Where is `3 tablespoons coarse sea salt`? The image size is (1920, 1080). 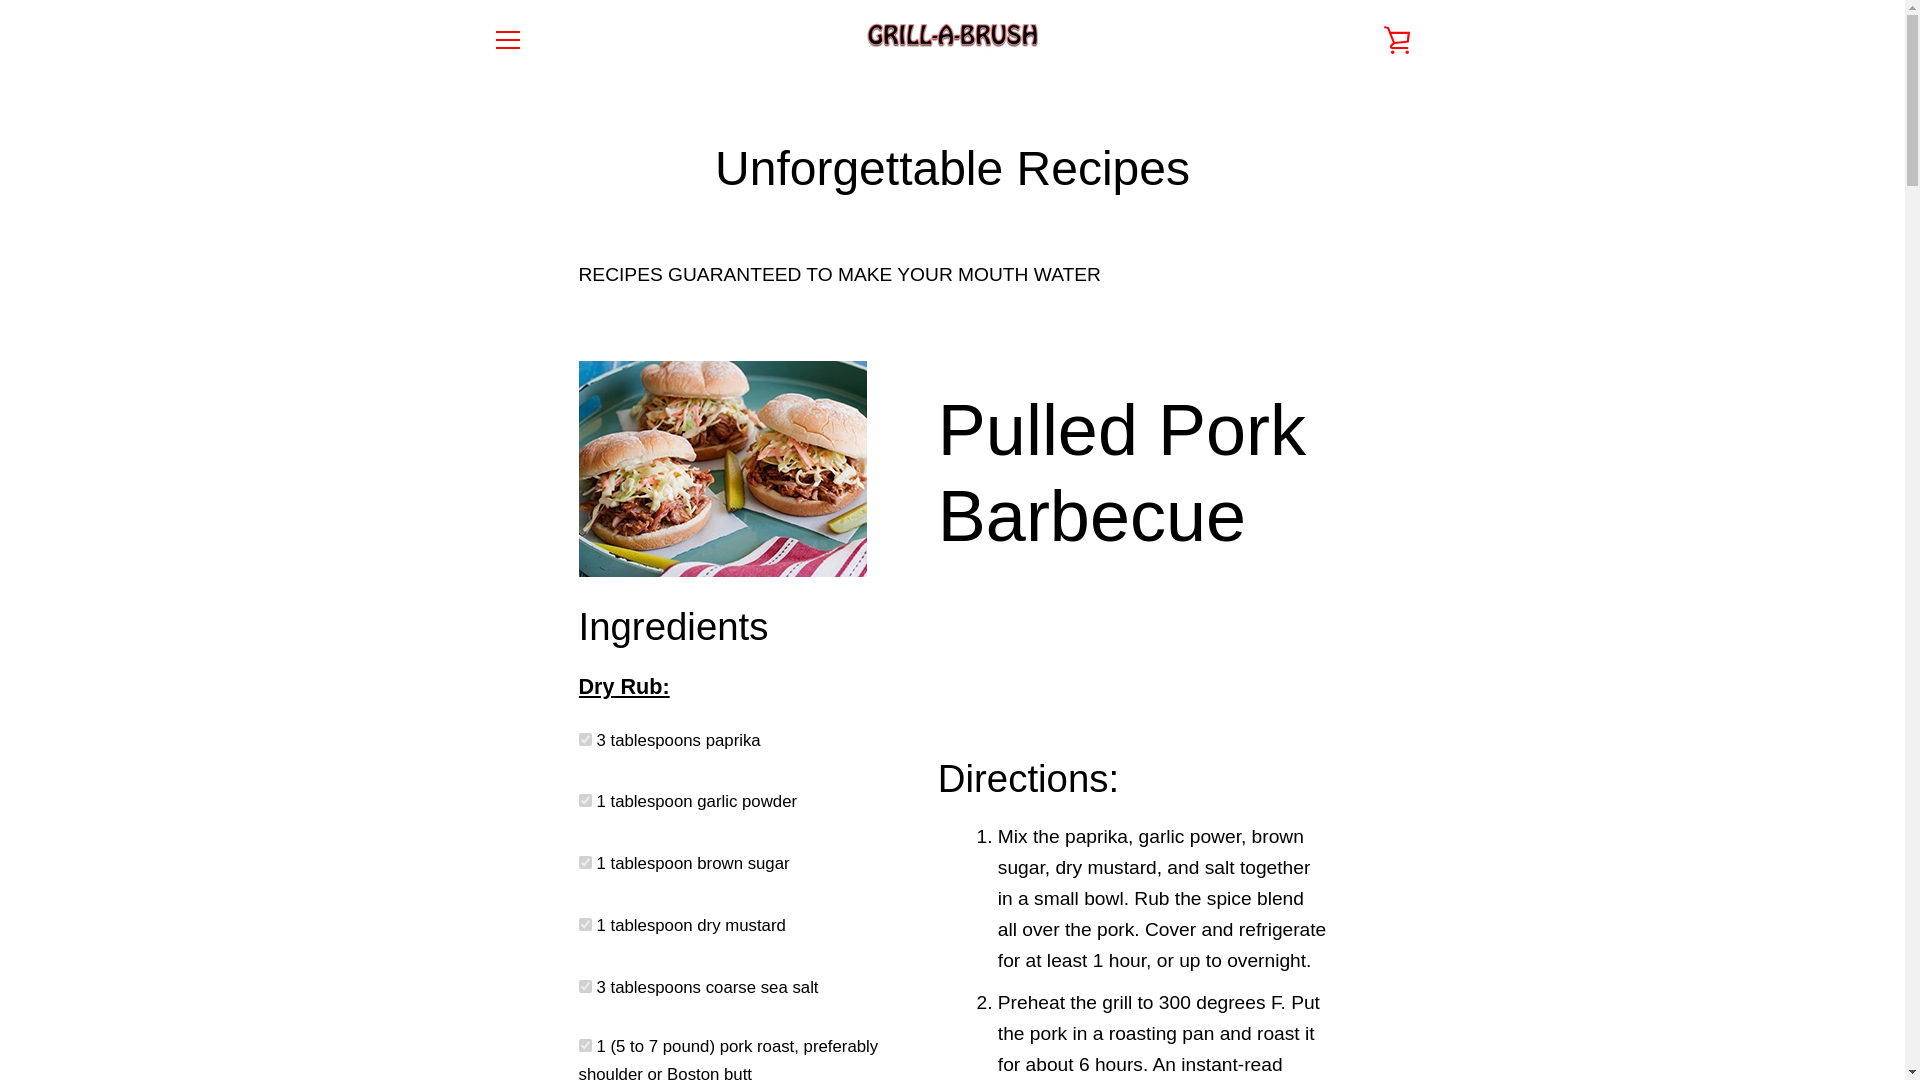
3 tablespoons coarse sea salt is located at coordinates (584, 986).